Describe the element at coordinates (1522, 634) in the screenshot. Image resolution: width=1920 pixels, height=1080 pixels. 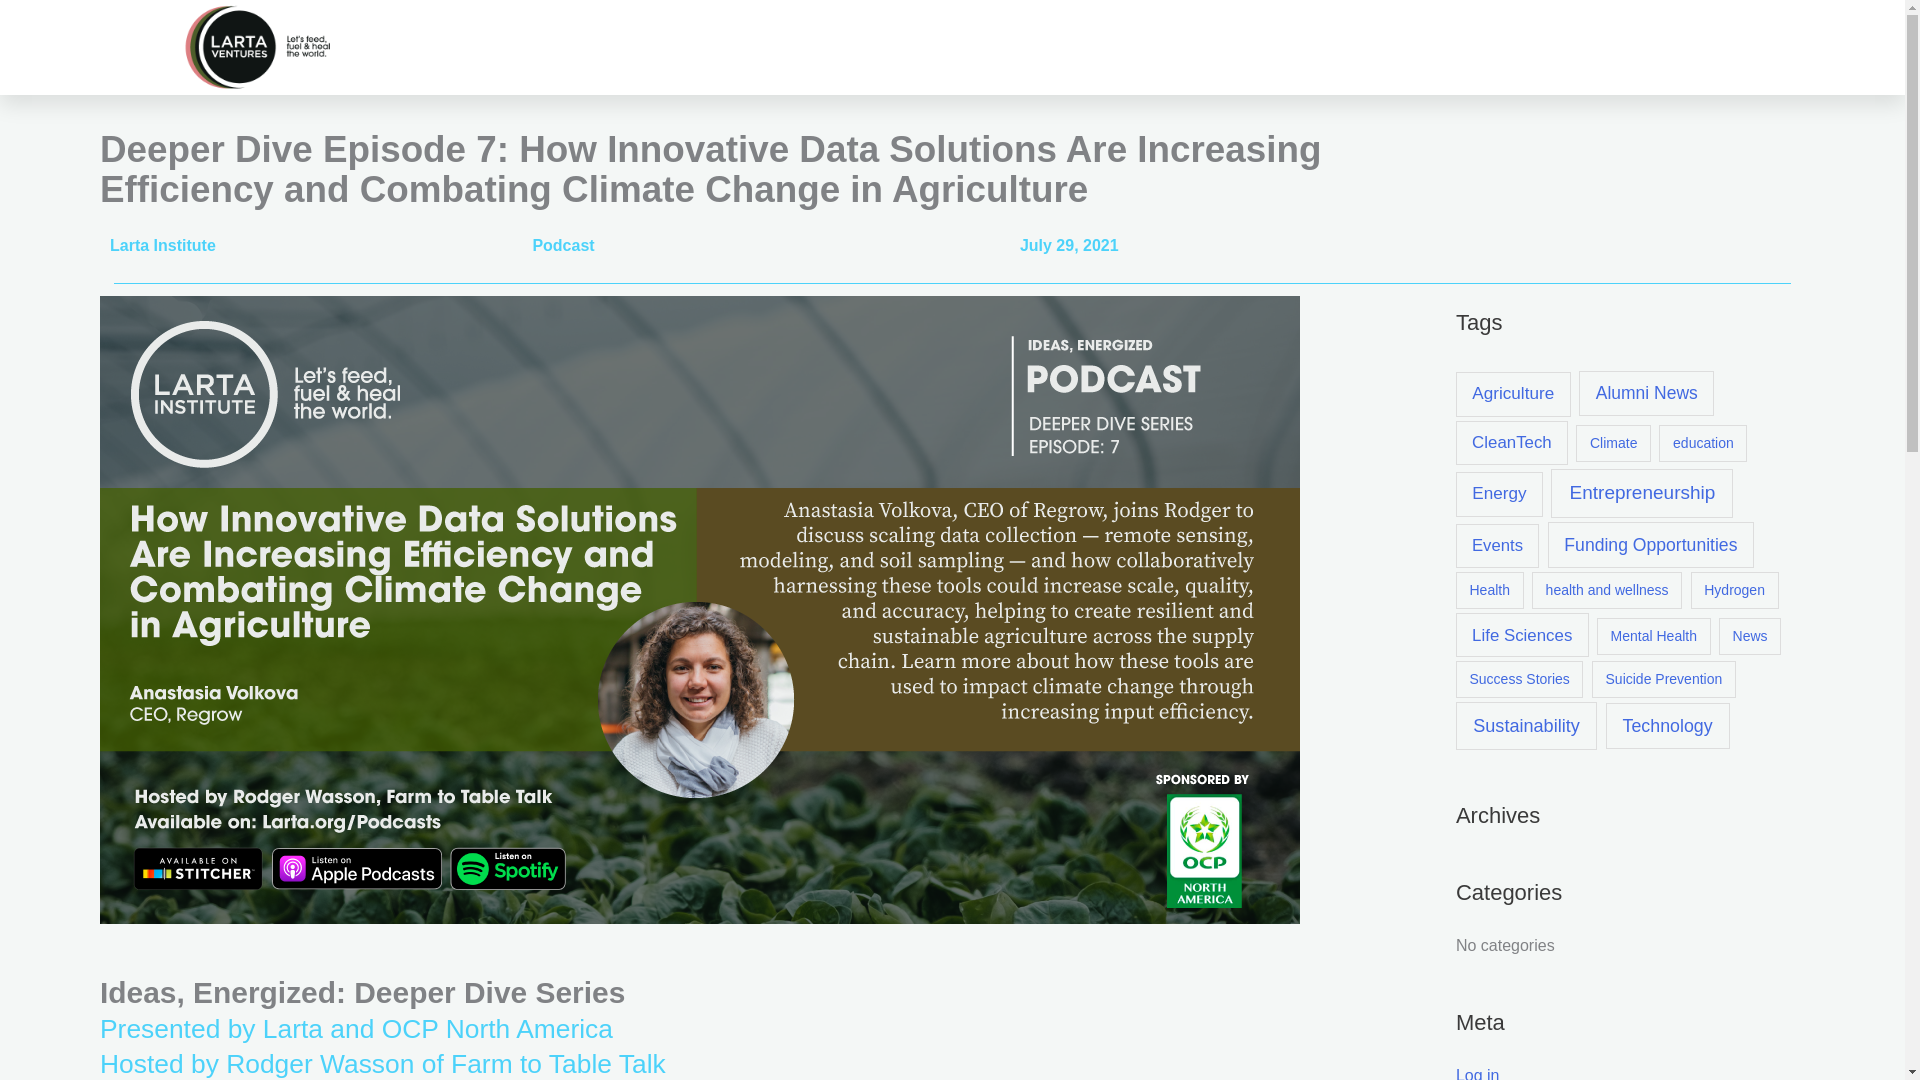
I see `Life Sciences` at that location.